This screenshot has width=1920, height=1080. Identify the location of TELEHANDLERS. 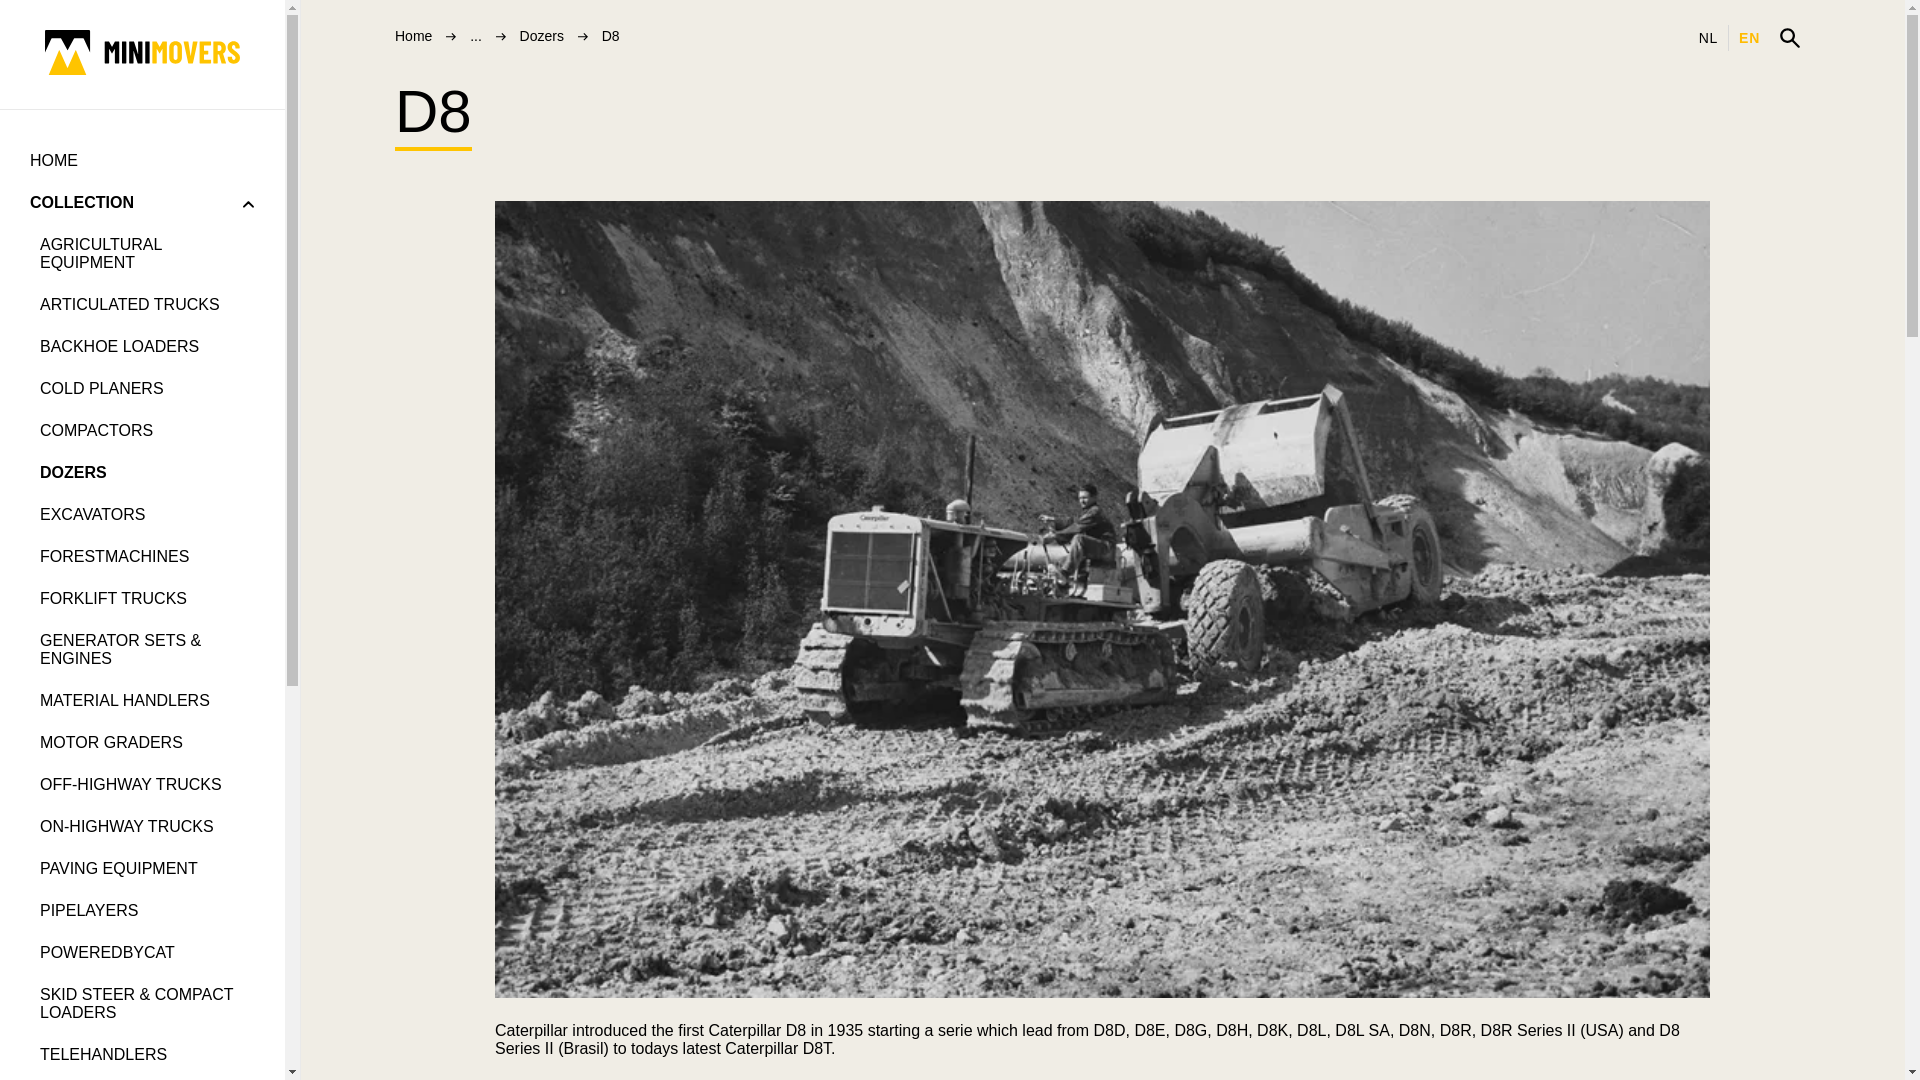
(147, 1054).